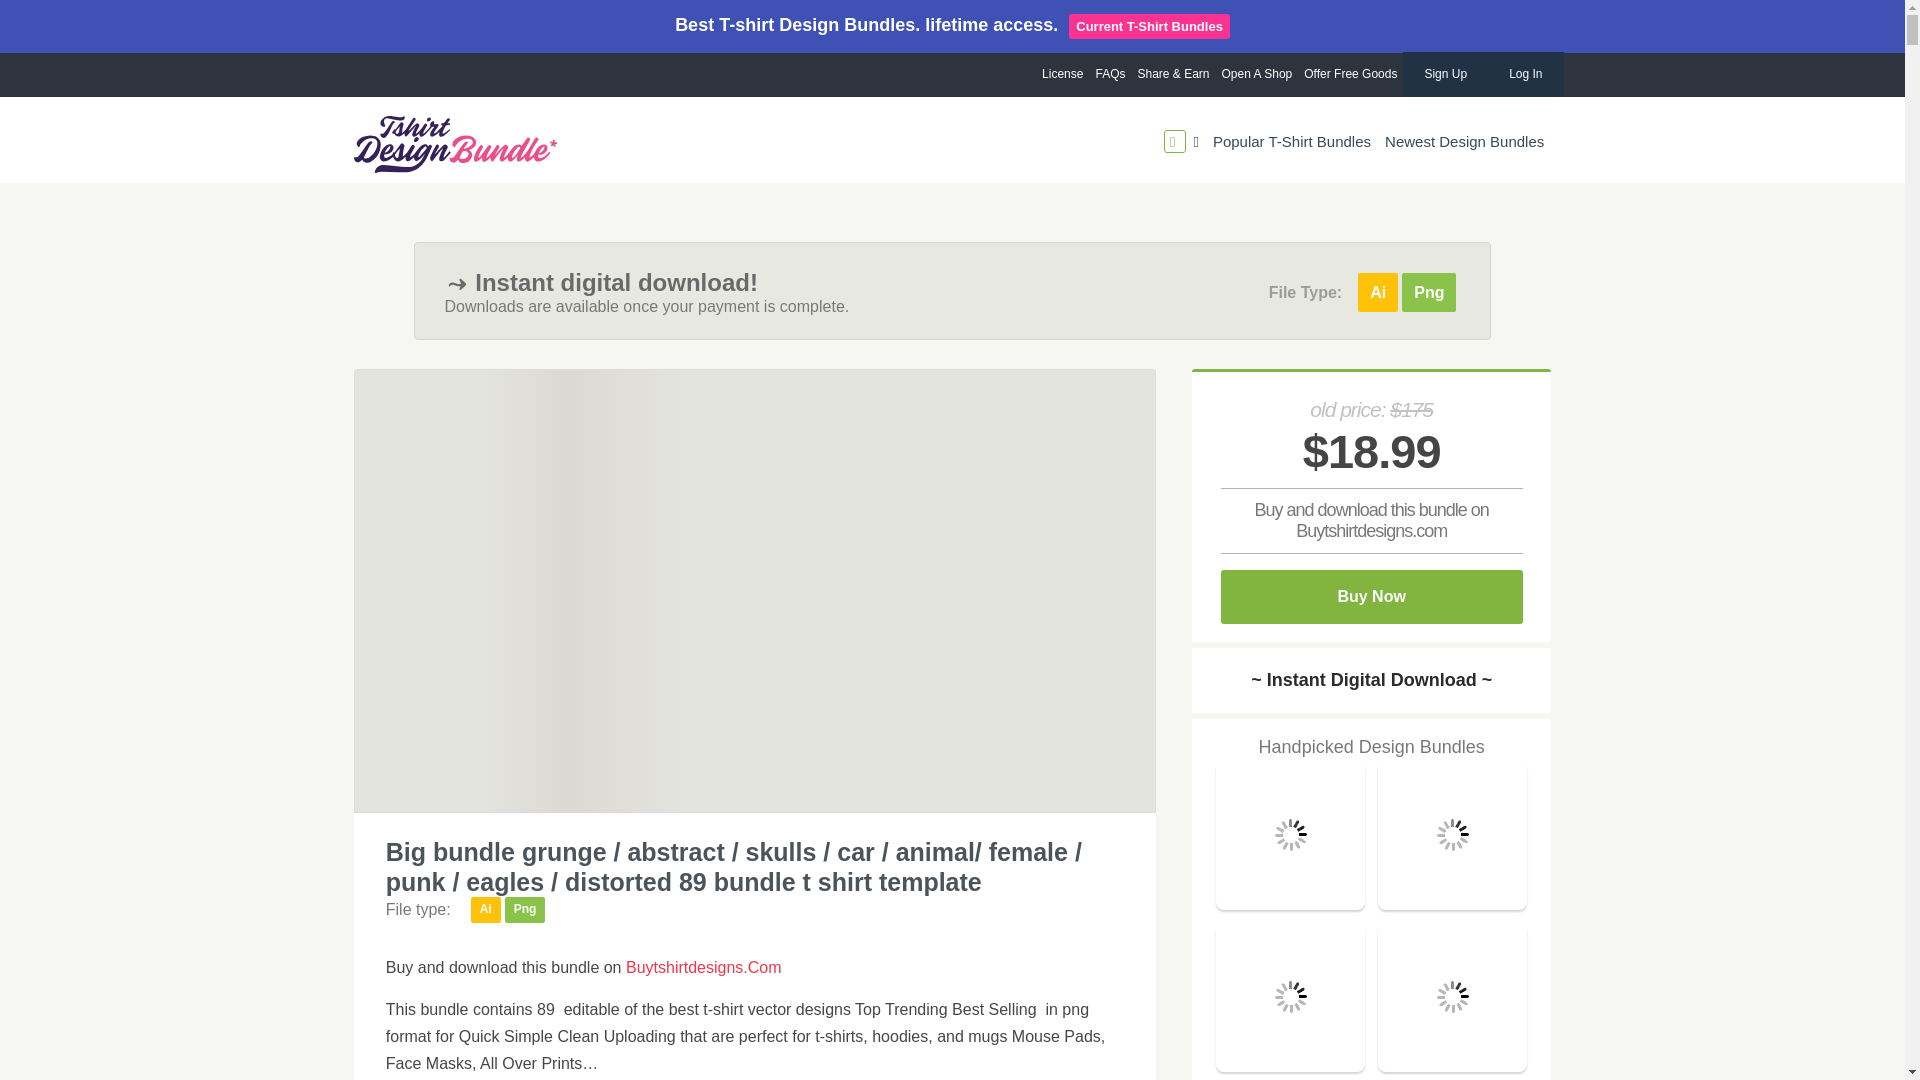 The height and width of the screenshot is (1080, 1920). Describe the element at coordinates (1372, 597) in the screenshot. I see `Buy Now` at that location.